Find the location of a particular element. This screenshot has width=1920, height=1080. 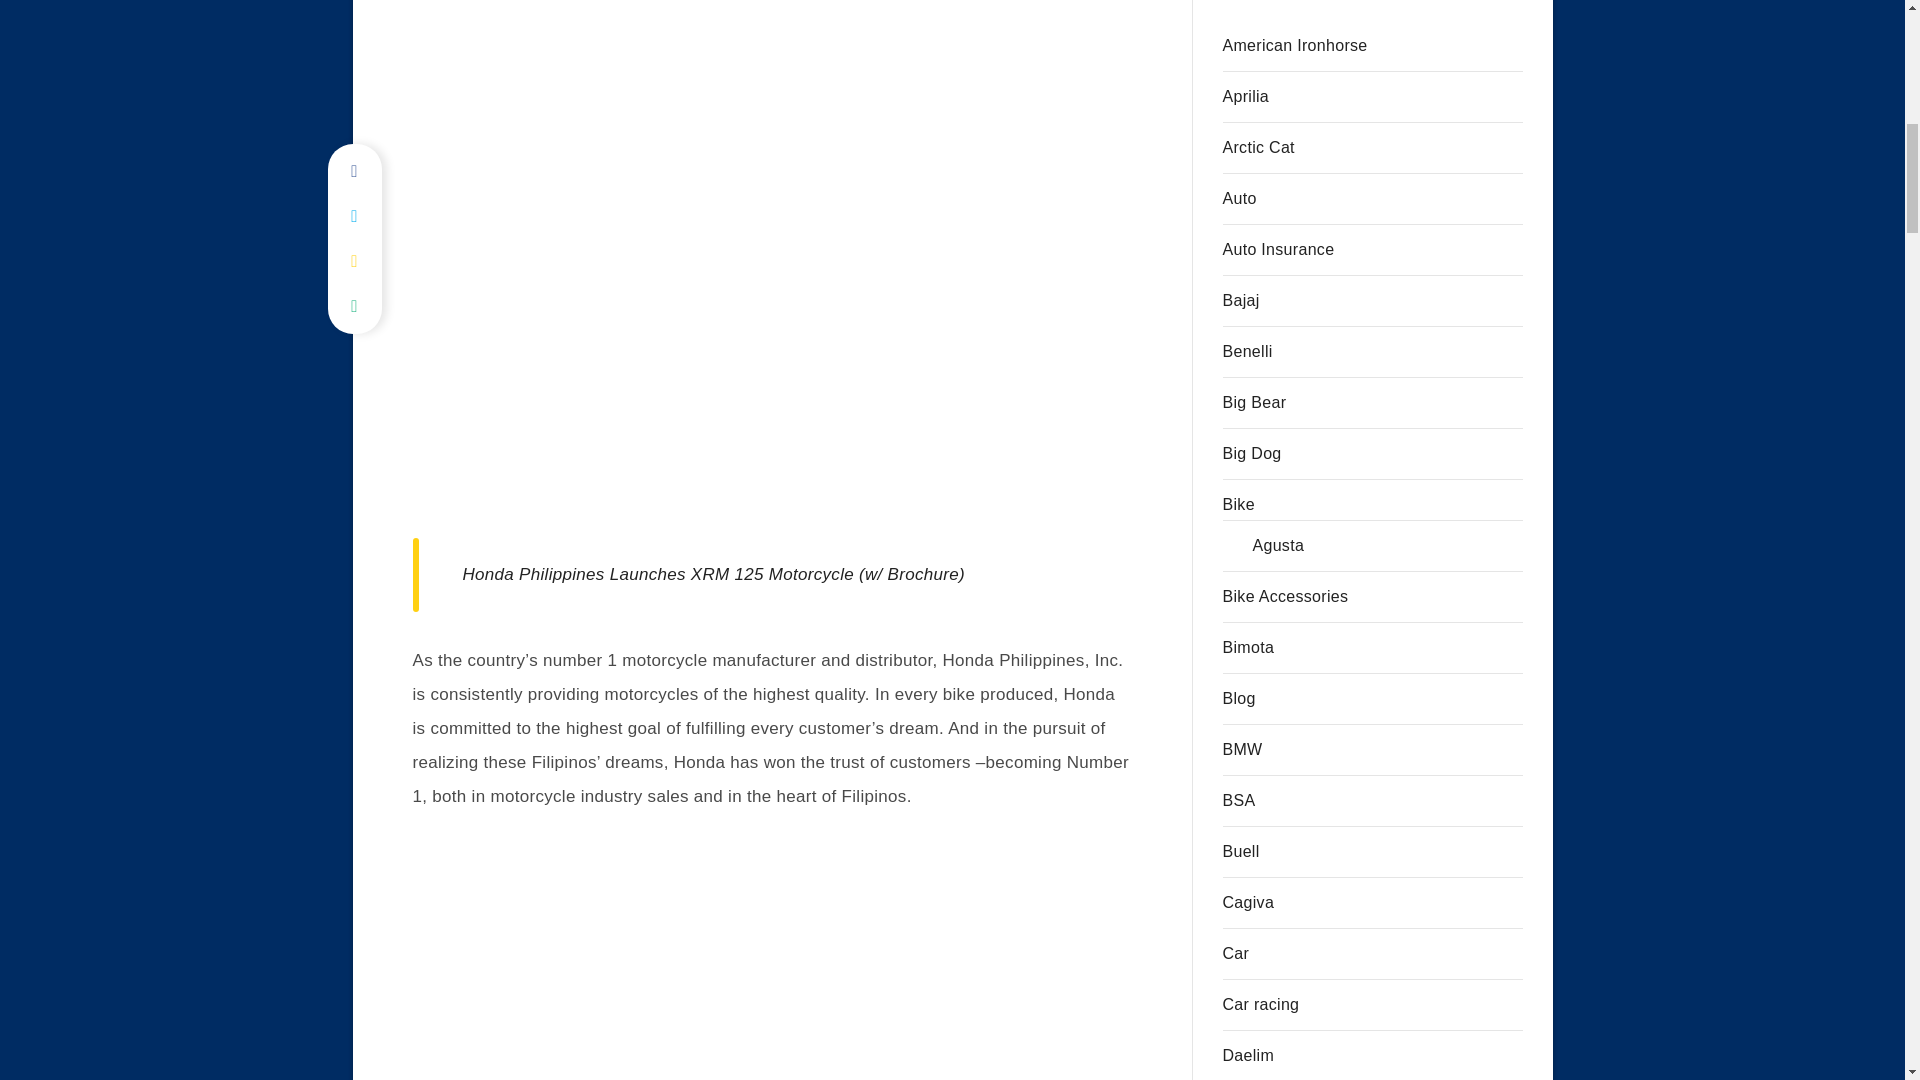

Advertisement is located at coordinates (771, 959).